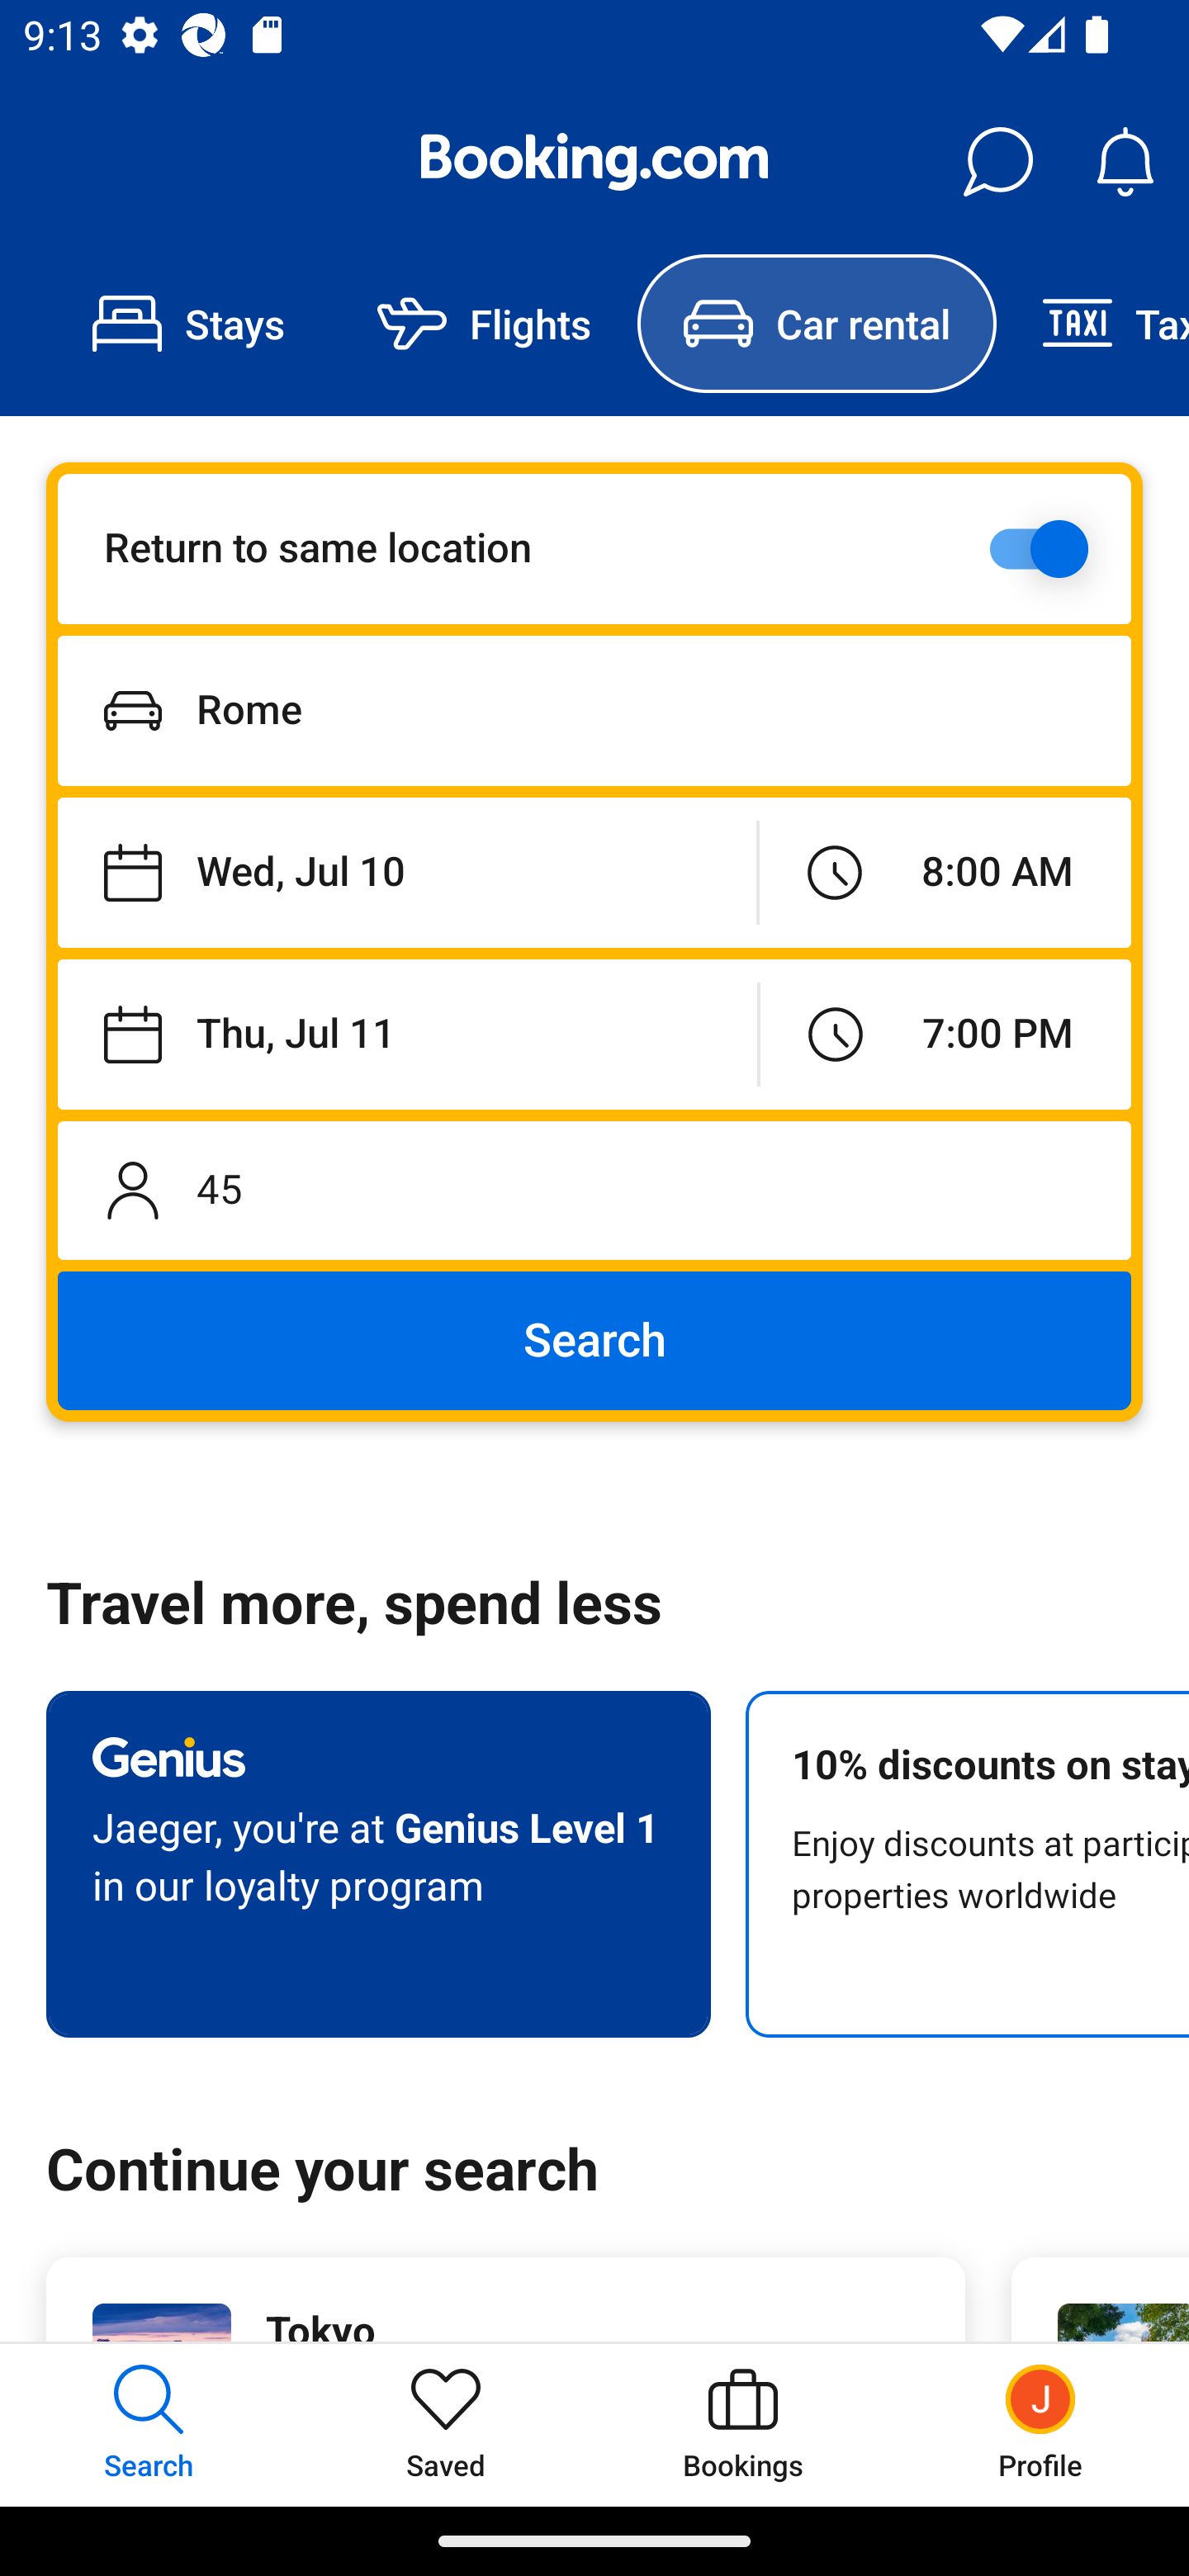 The width and height of the screenshot is (1189, 2576). What do you see at coordinates (743, 2424) in the screenshot?
I see `Bookings` at bounding box center [743, 2424].